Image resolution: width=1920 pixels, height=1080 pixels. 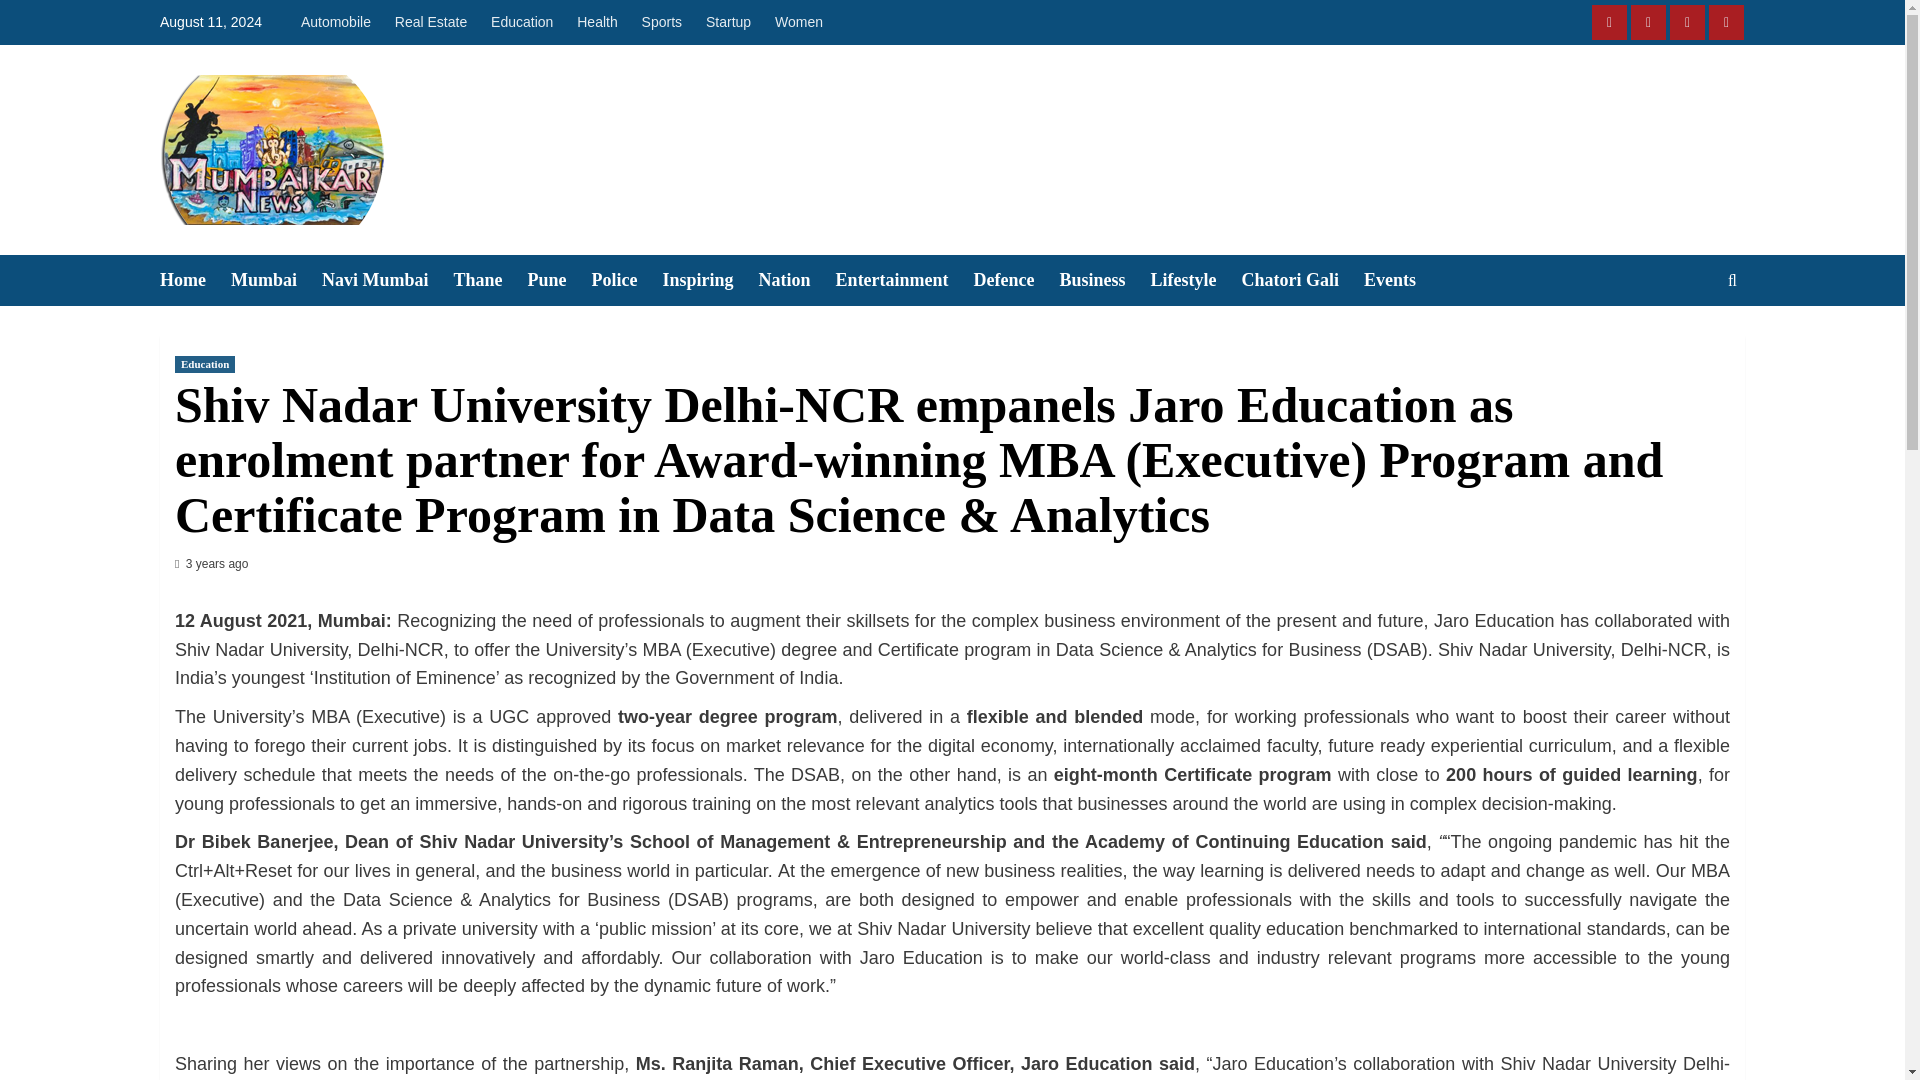 I want to click on Education, so click(x=522, y=22).